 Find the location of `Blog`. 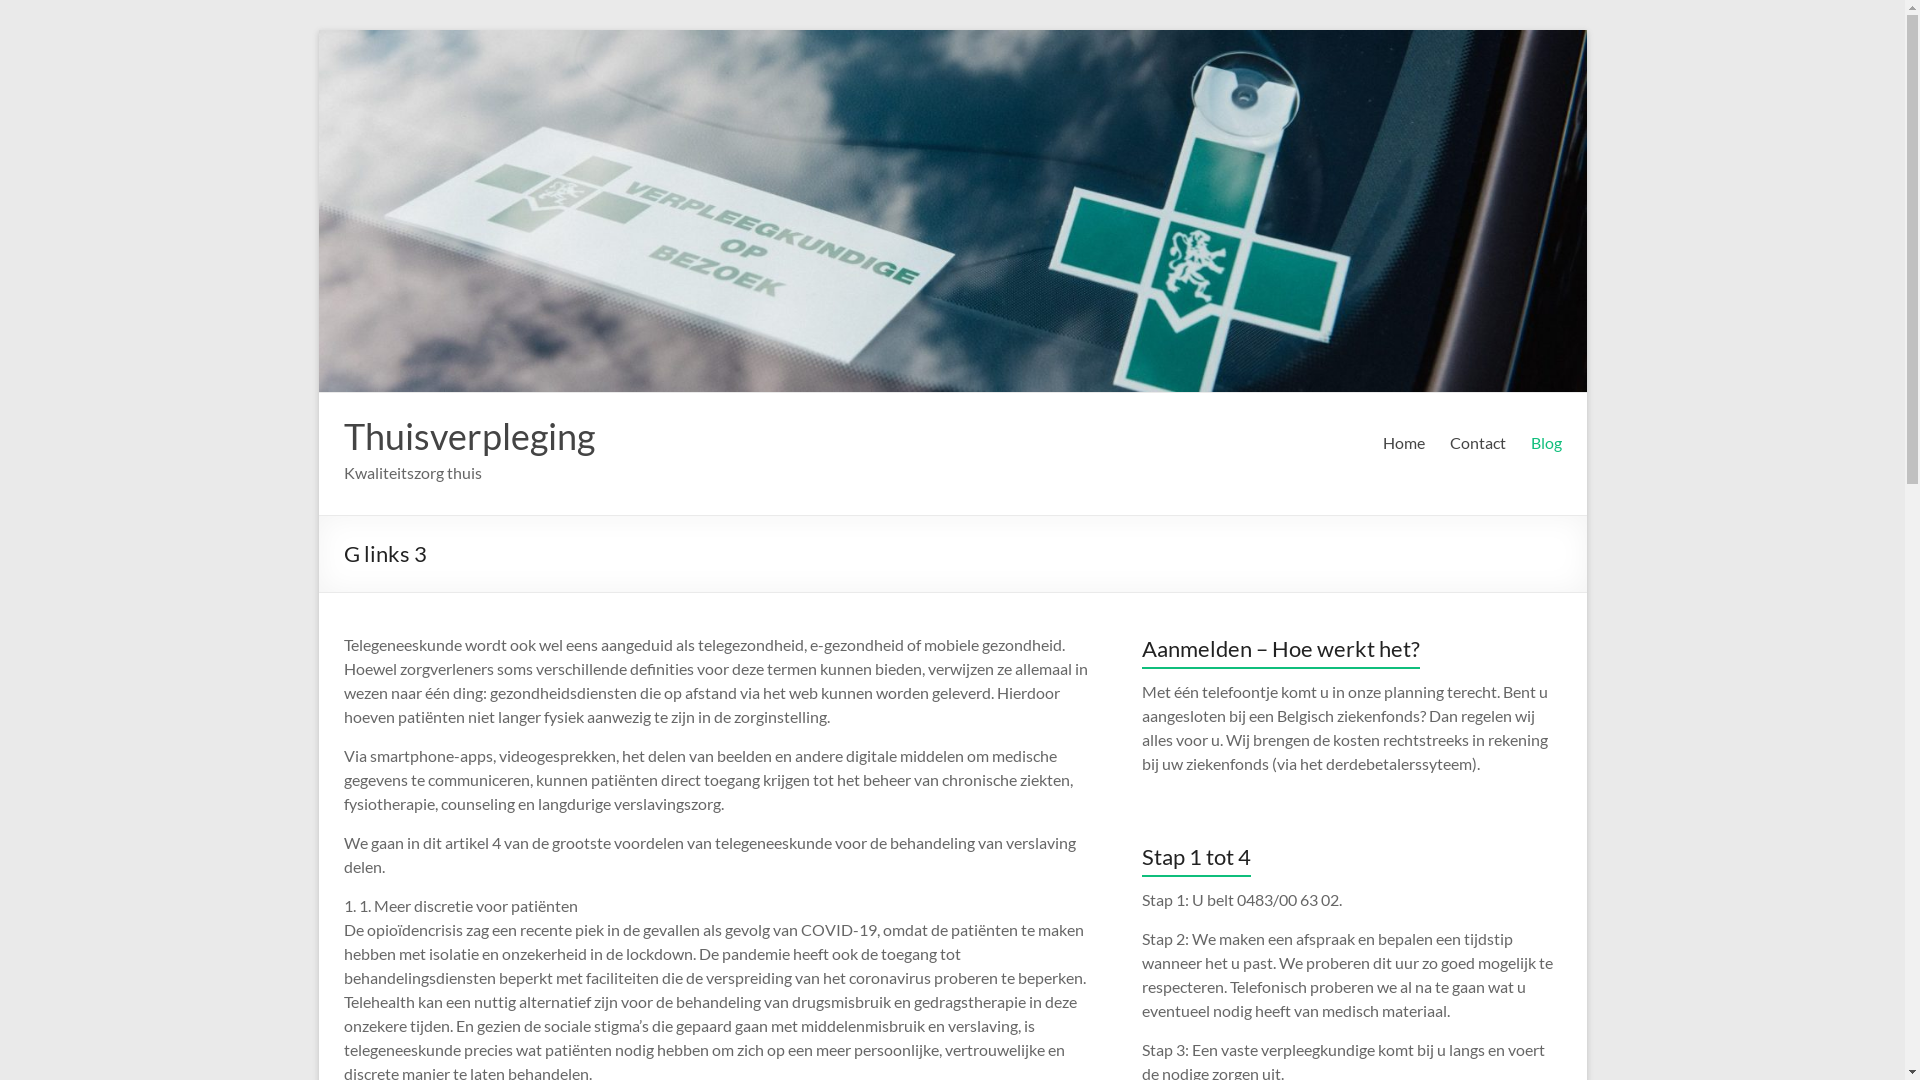

Blog is located at coordinates (1546, 443).